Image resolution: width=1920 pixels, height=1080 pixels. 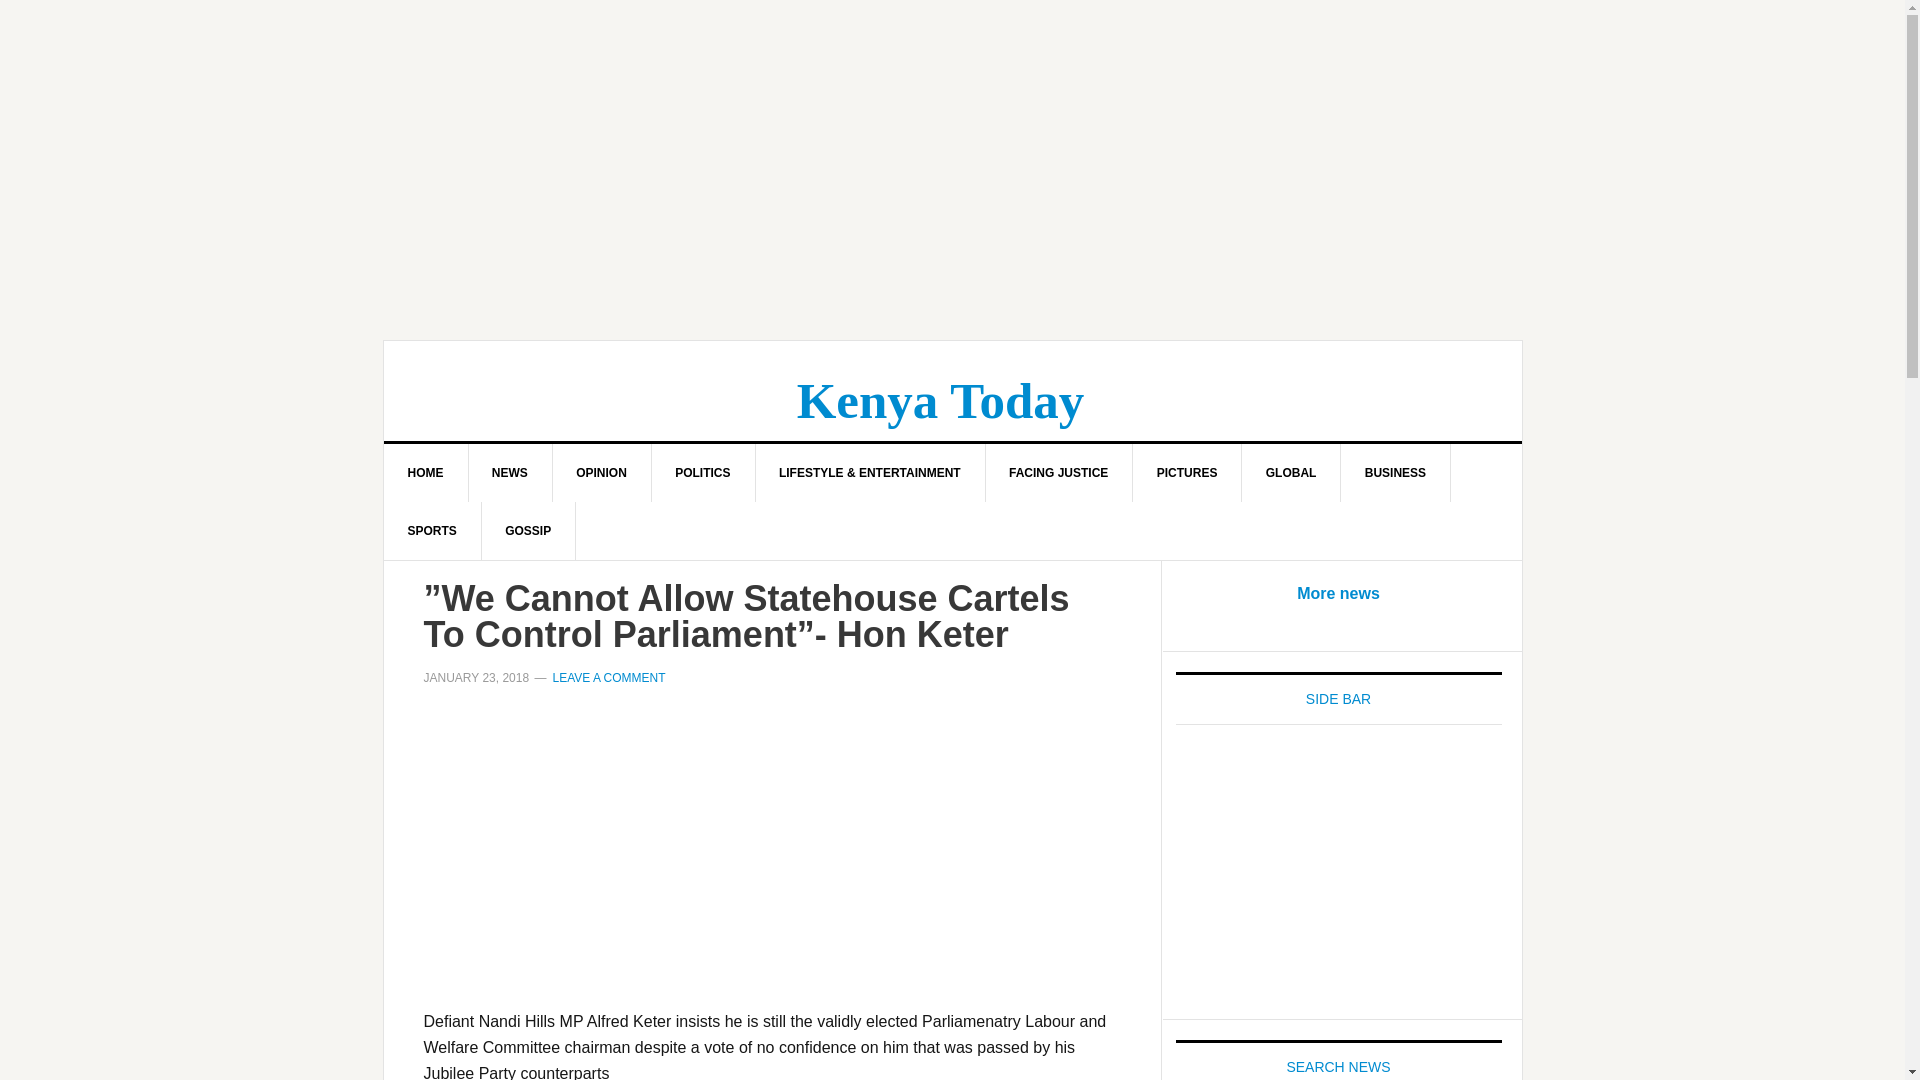 What do you see at coordinates (1187, 472) in the screenshot?
I see `PICTURES` at bounding box center [1187, 472].